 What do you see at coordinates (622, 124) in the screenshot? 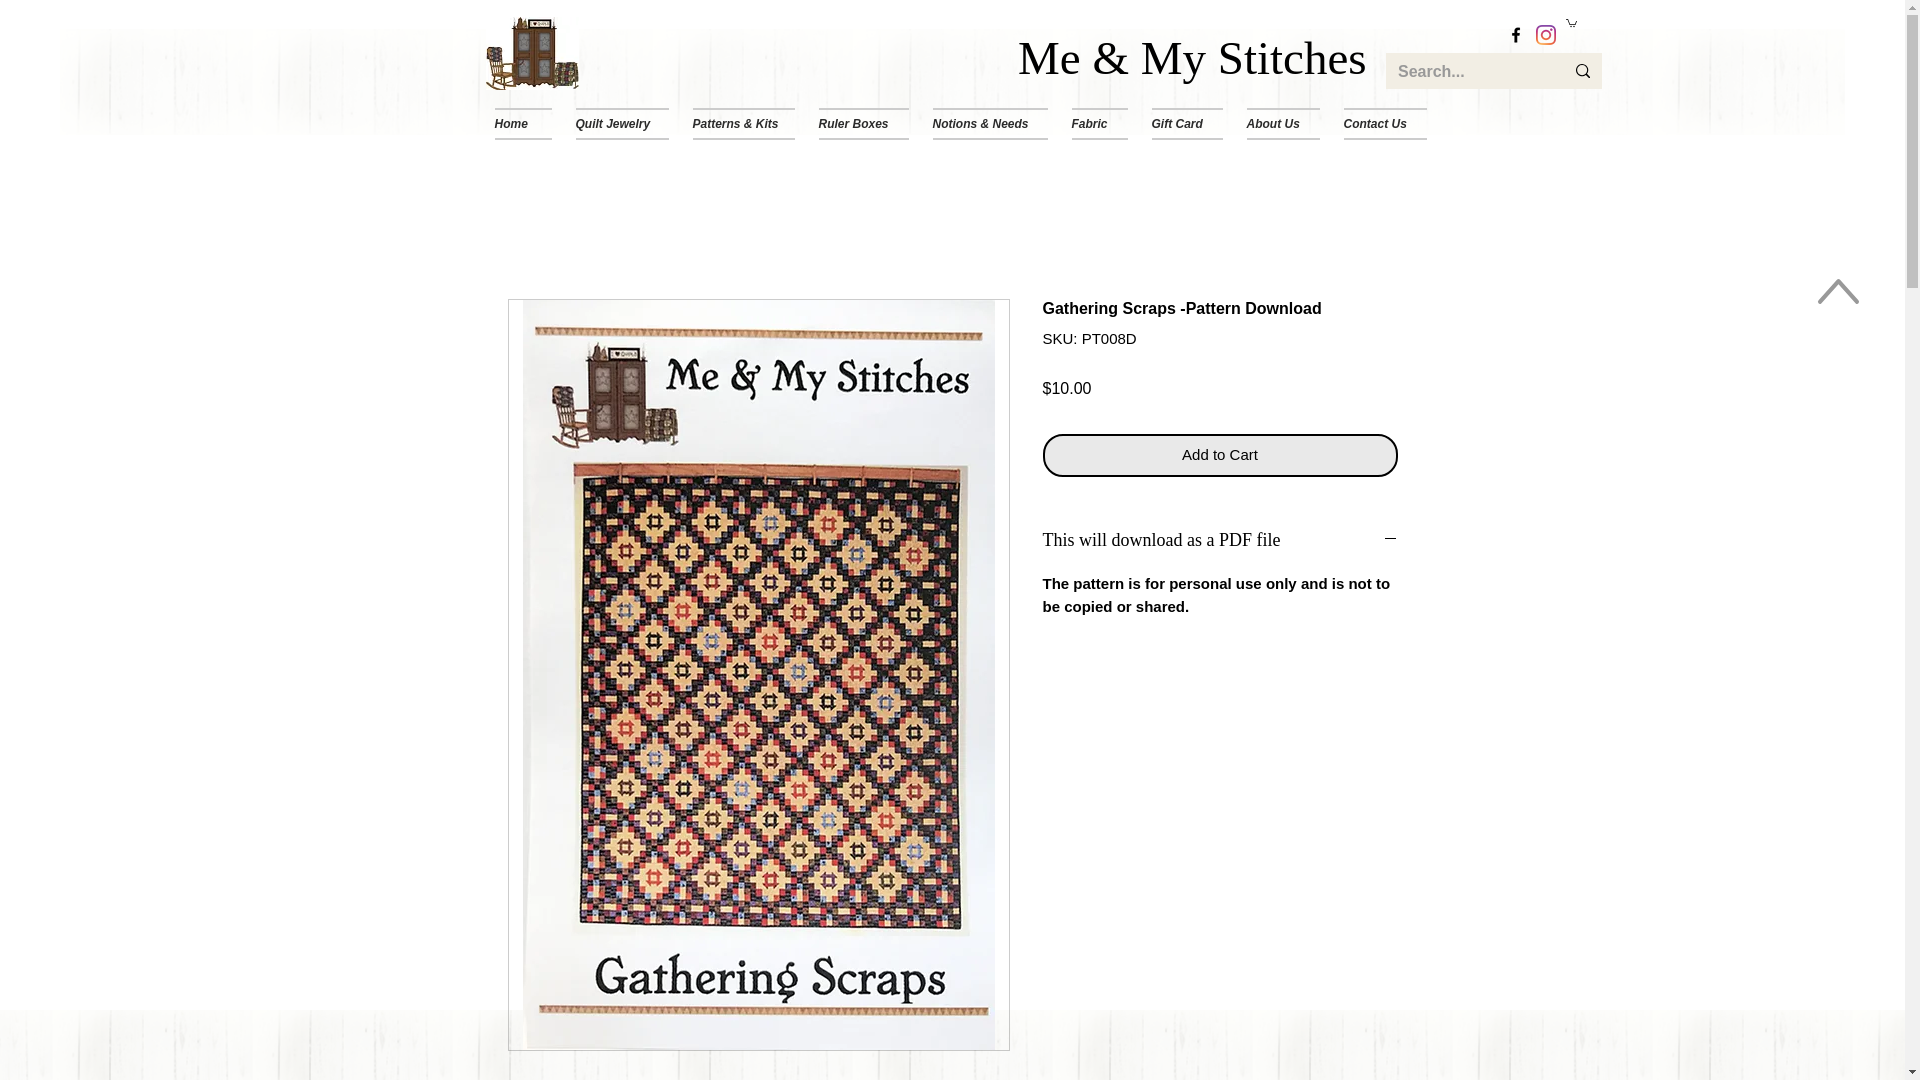
I see `Quilt Jewelry` at bounding box center [622, 124].